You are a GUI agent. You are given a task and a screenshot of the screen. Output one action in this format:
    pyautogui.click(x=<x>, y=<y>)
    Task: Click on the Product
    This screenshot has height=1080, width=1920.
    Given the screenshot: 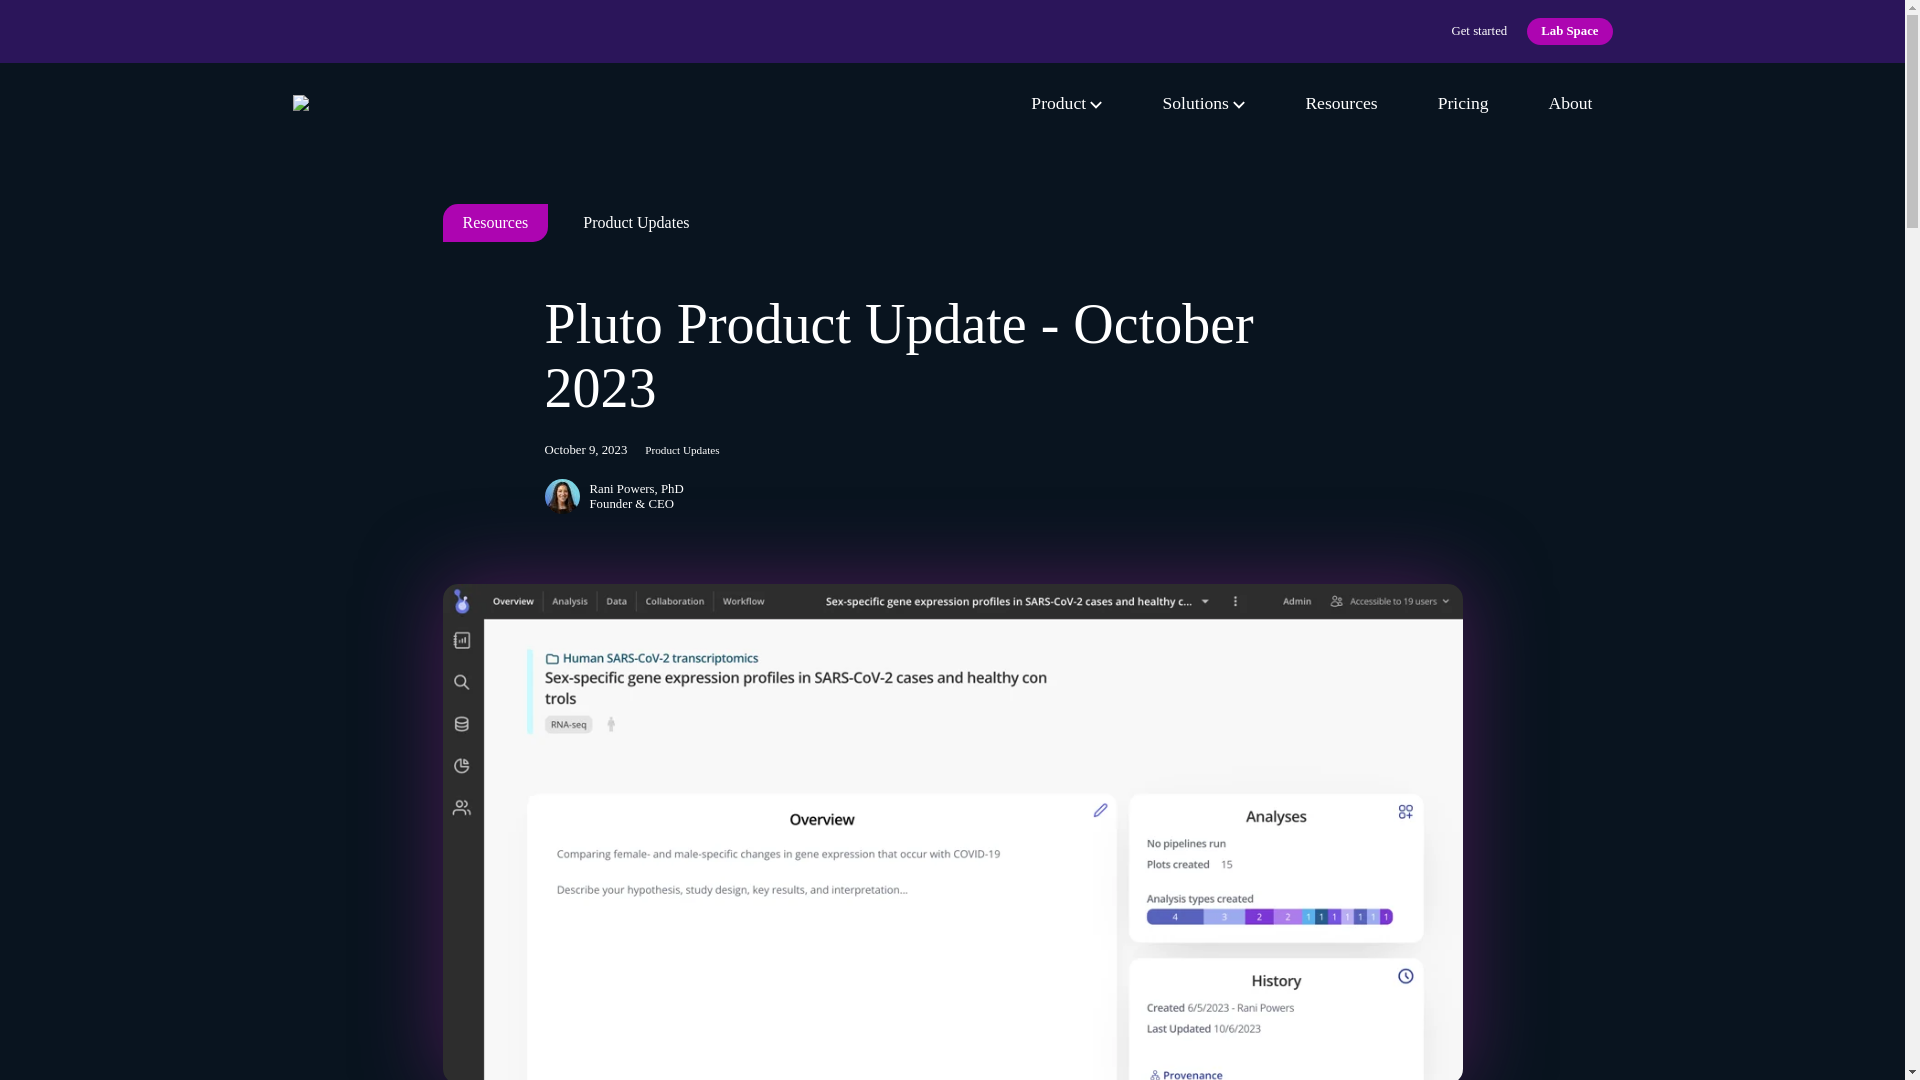 What is the action you would take?
    pyautogui.click(x=1066, y=102)
    